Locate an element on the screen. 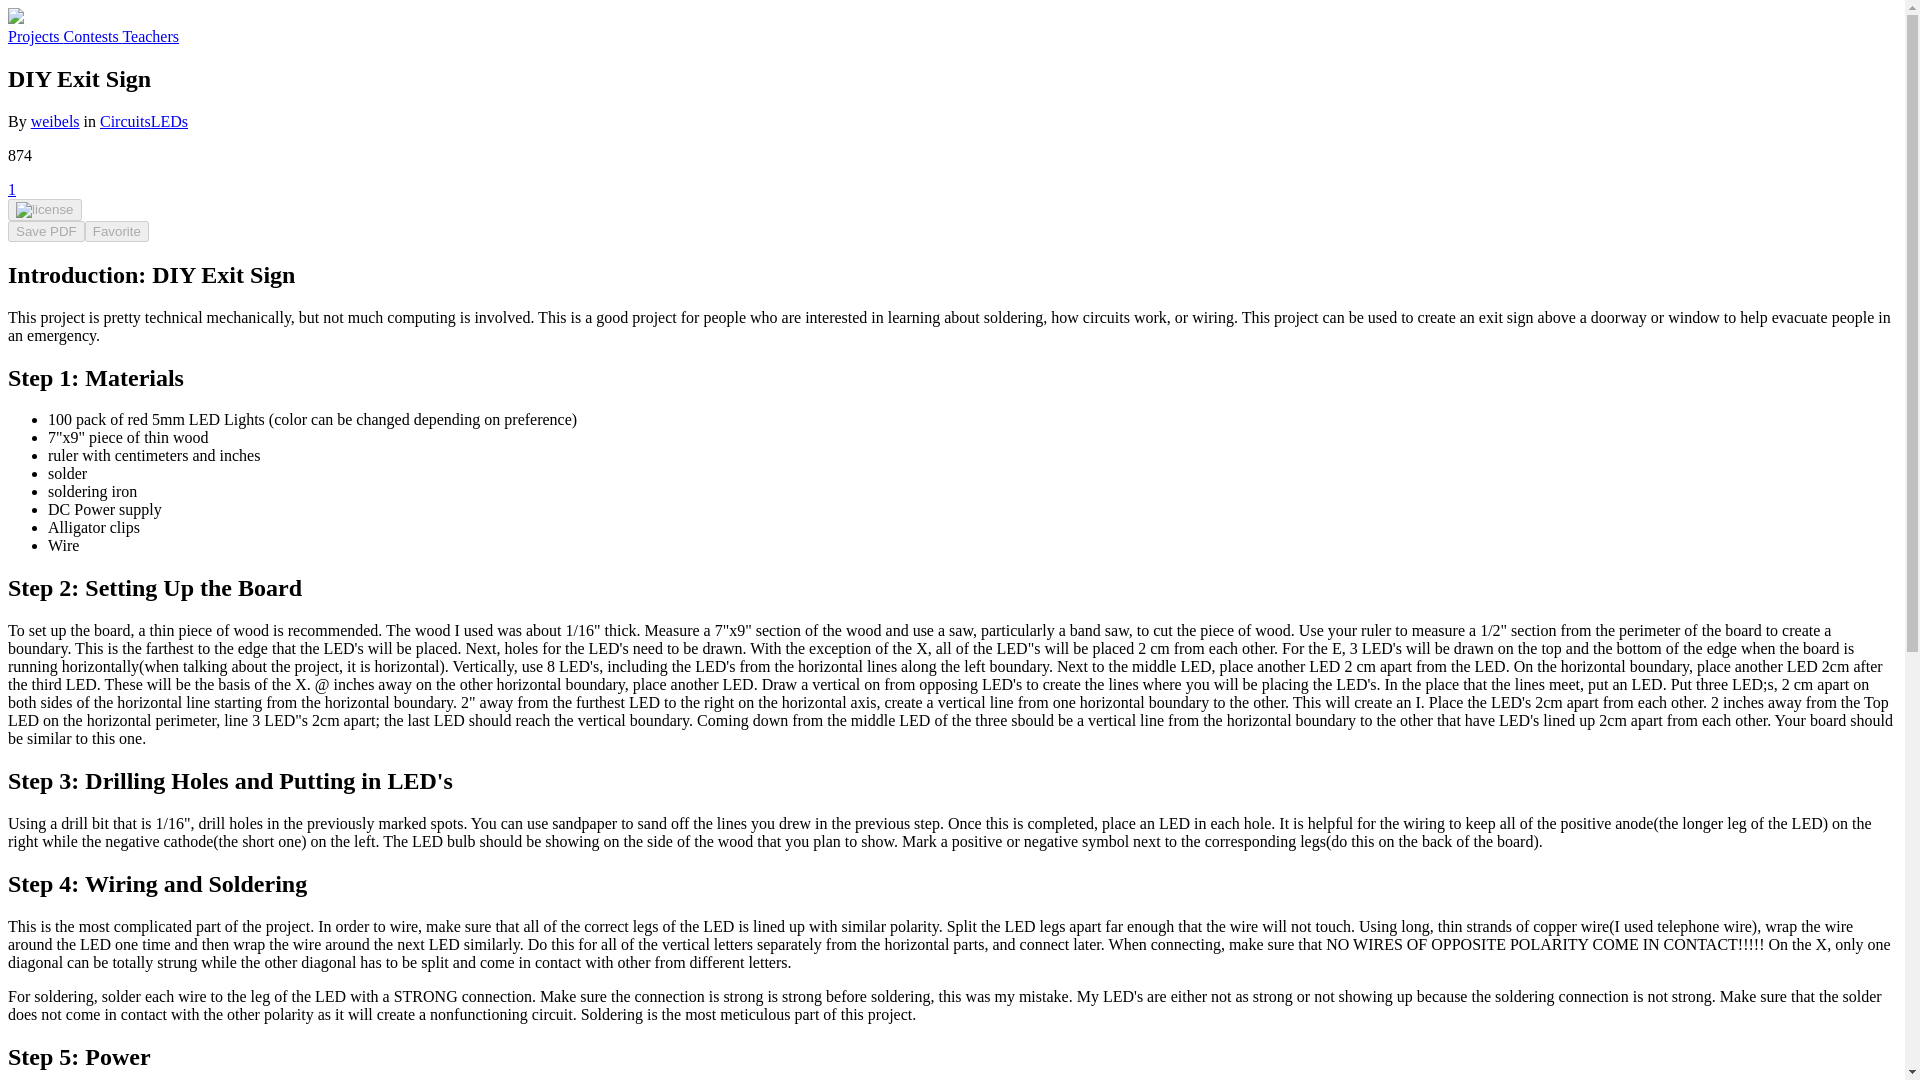 The image size is (1920, 1080). weibels is located at coordinates (55, 121).